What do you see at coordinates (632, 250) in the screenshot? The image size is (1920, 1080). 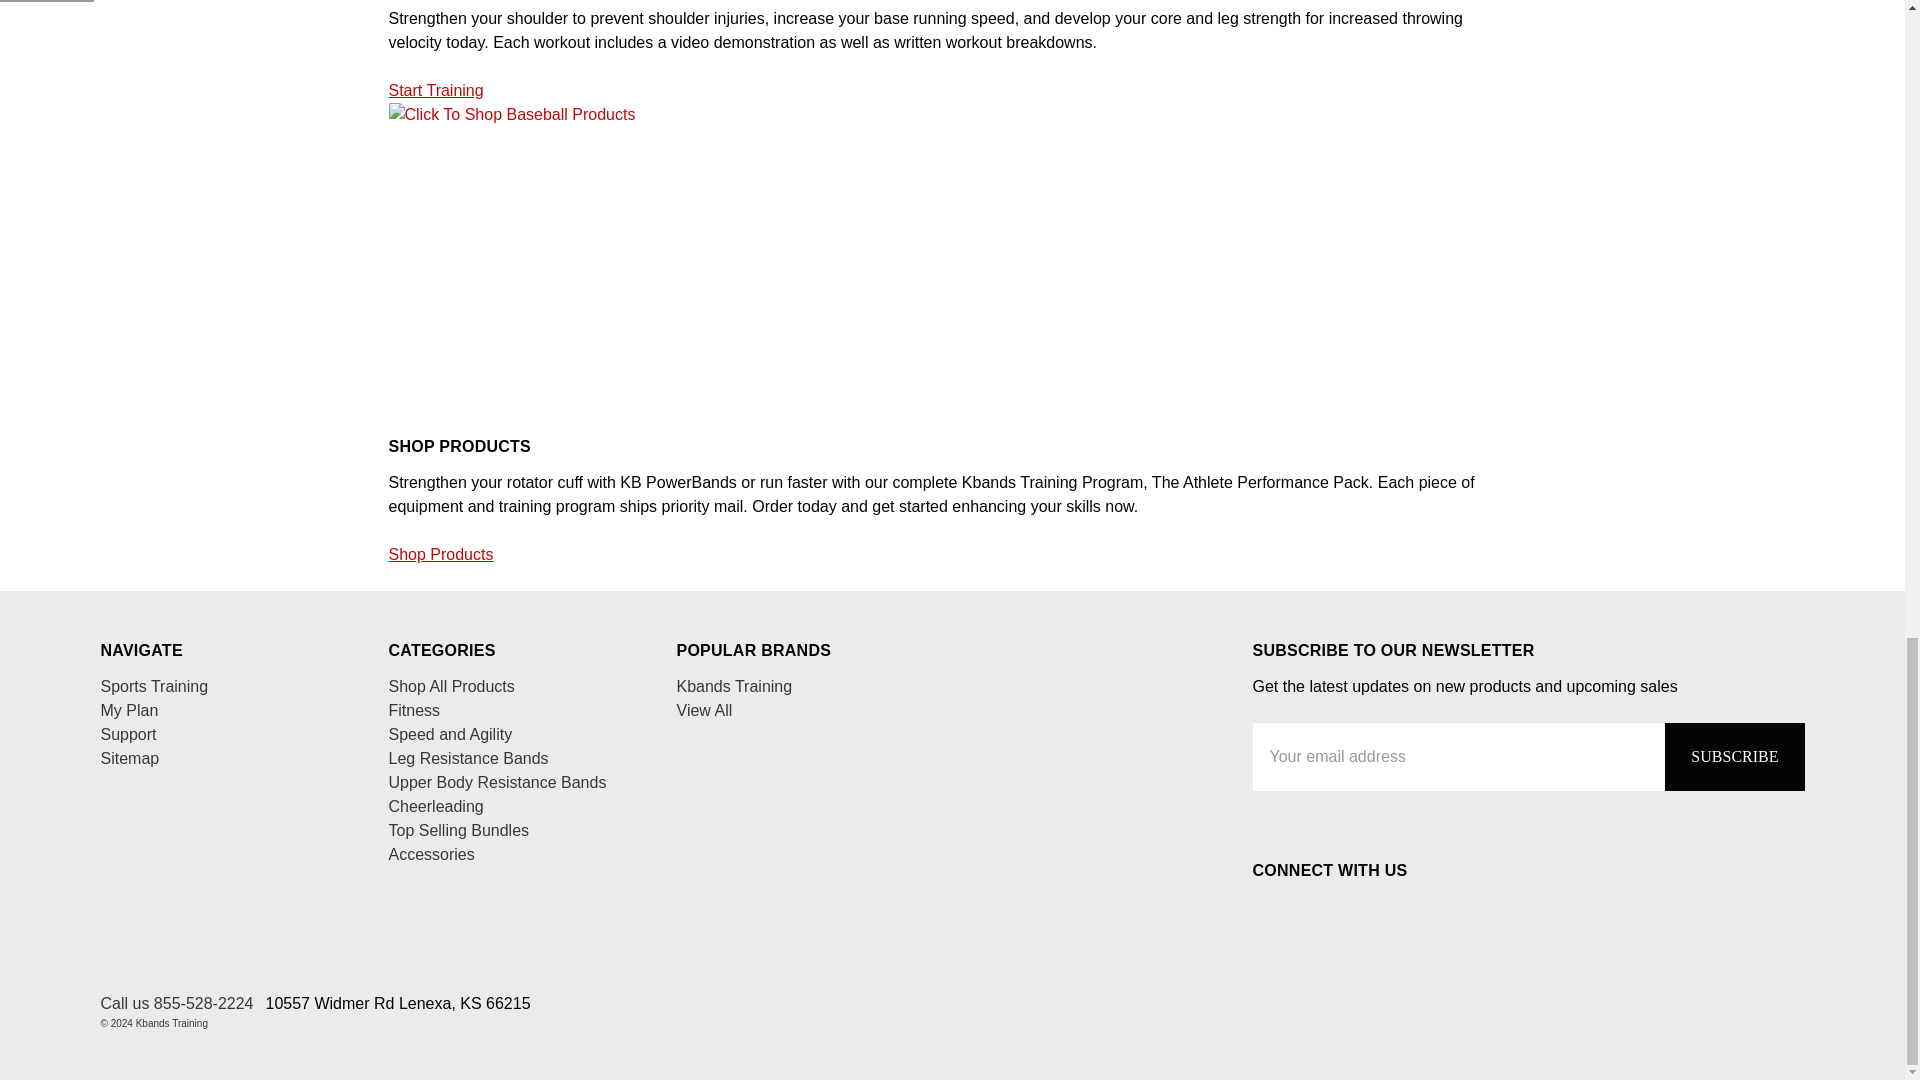 I see `Click To Shop Baseball Products` at bounding box center [632, 250].